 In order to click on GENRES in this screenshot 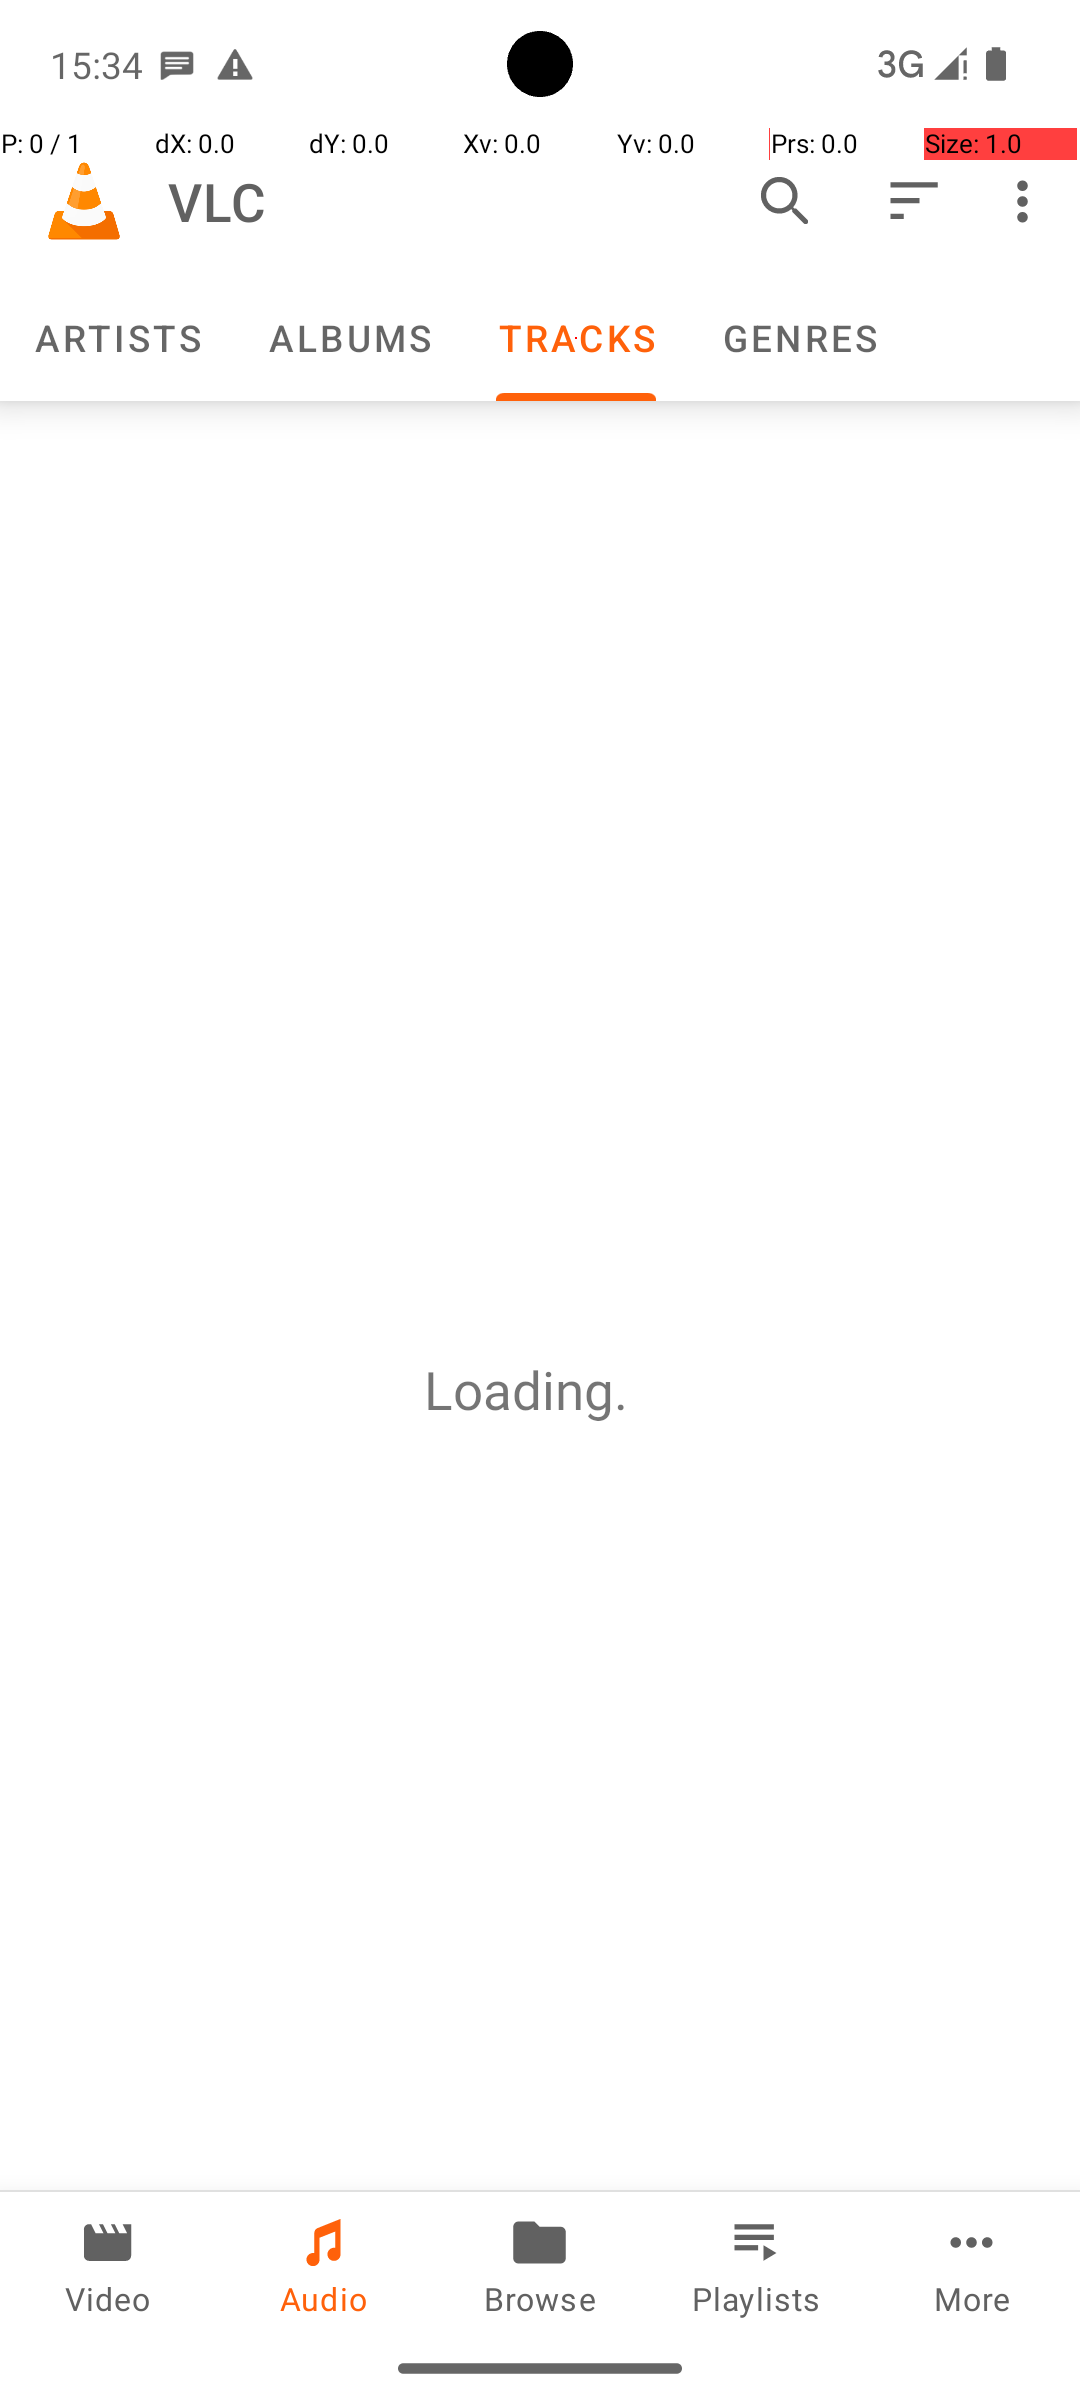, I will do `click(799, 338)`.